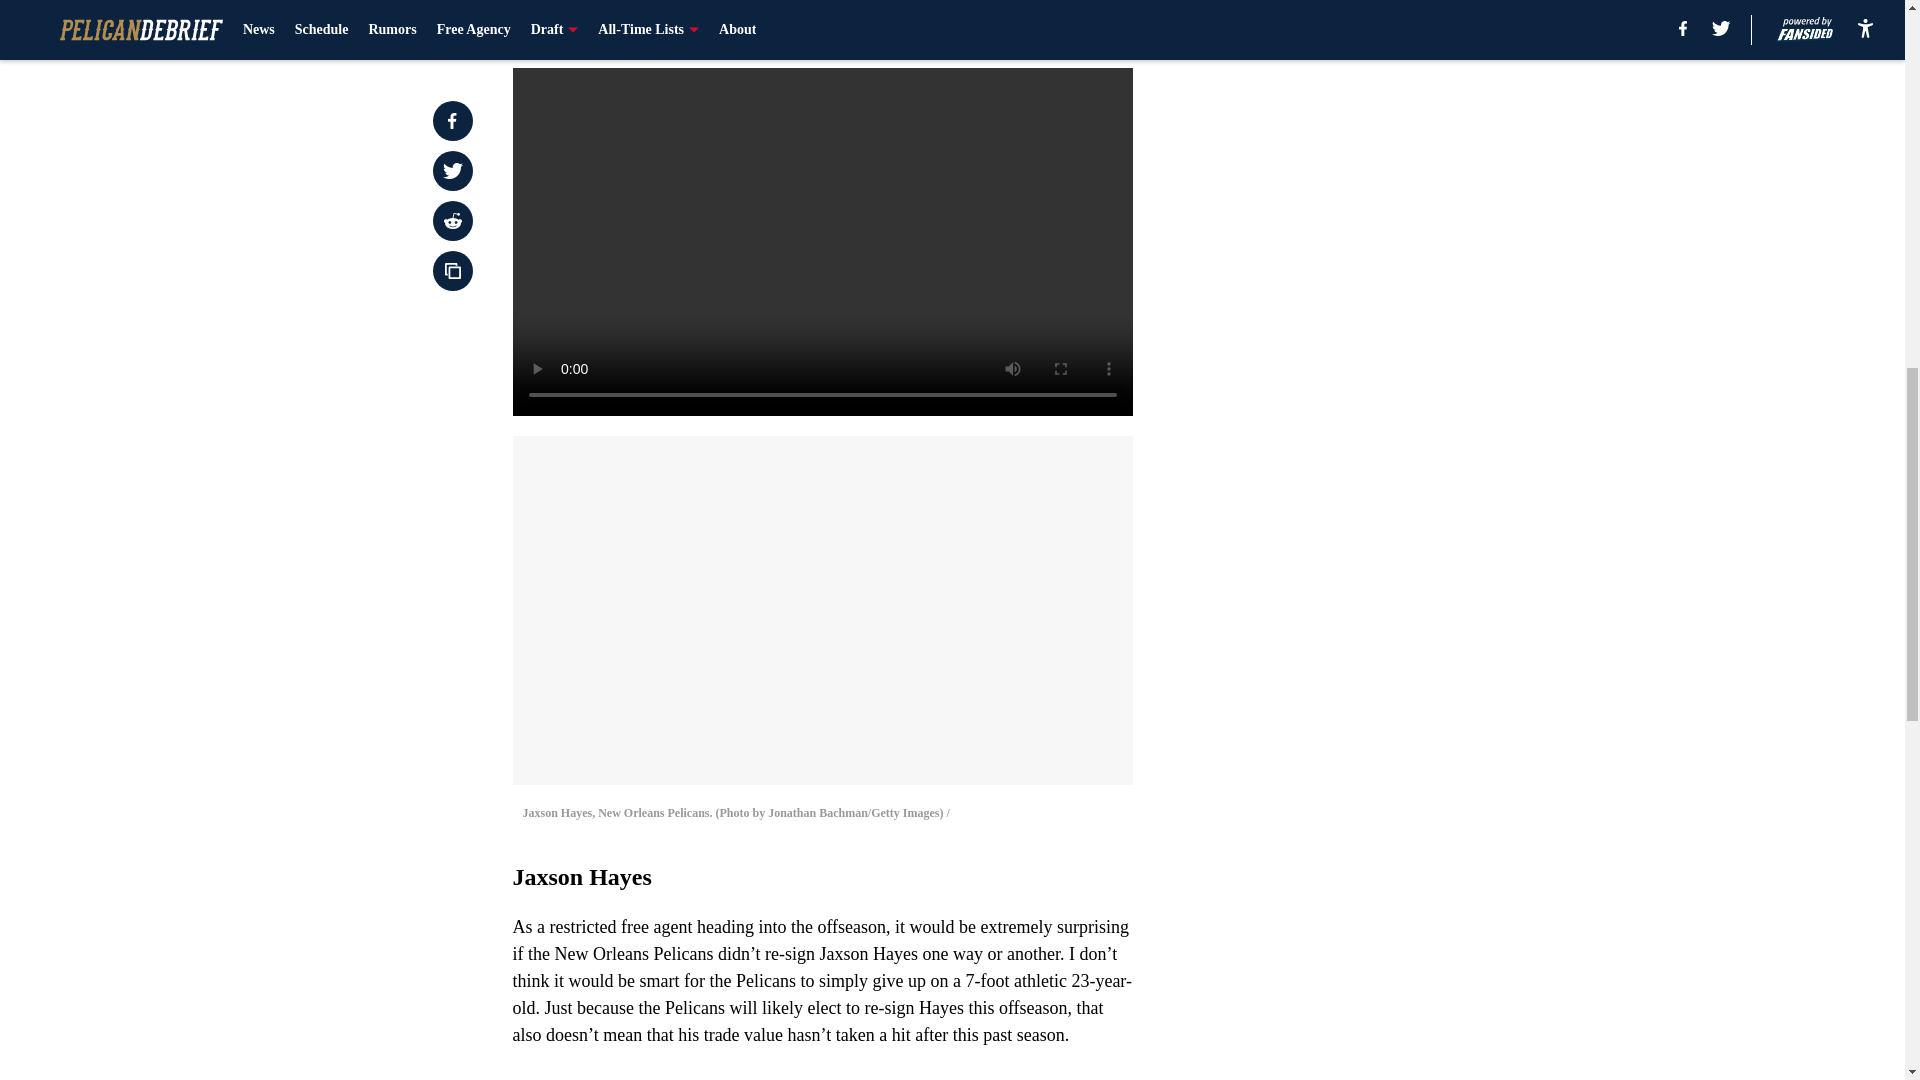 The height and width of the screenshot is (1080, 1920). What do you see at coordinates (1072, 27) in the screenshot?
I see `Next` at bounding box center [1072, 27].